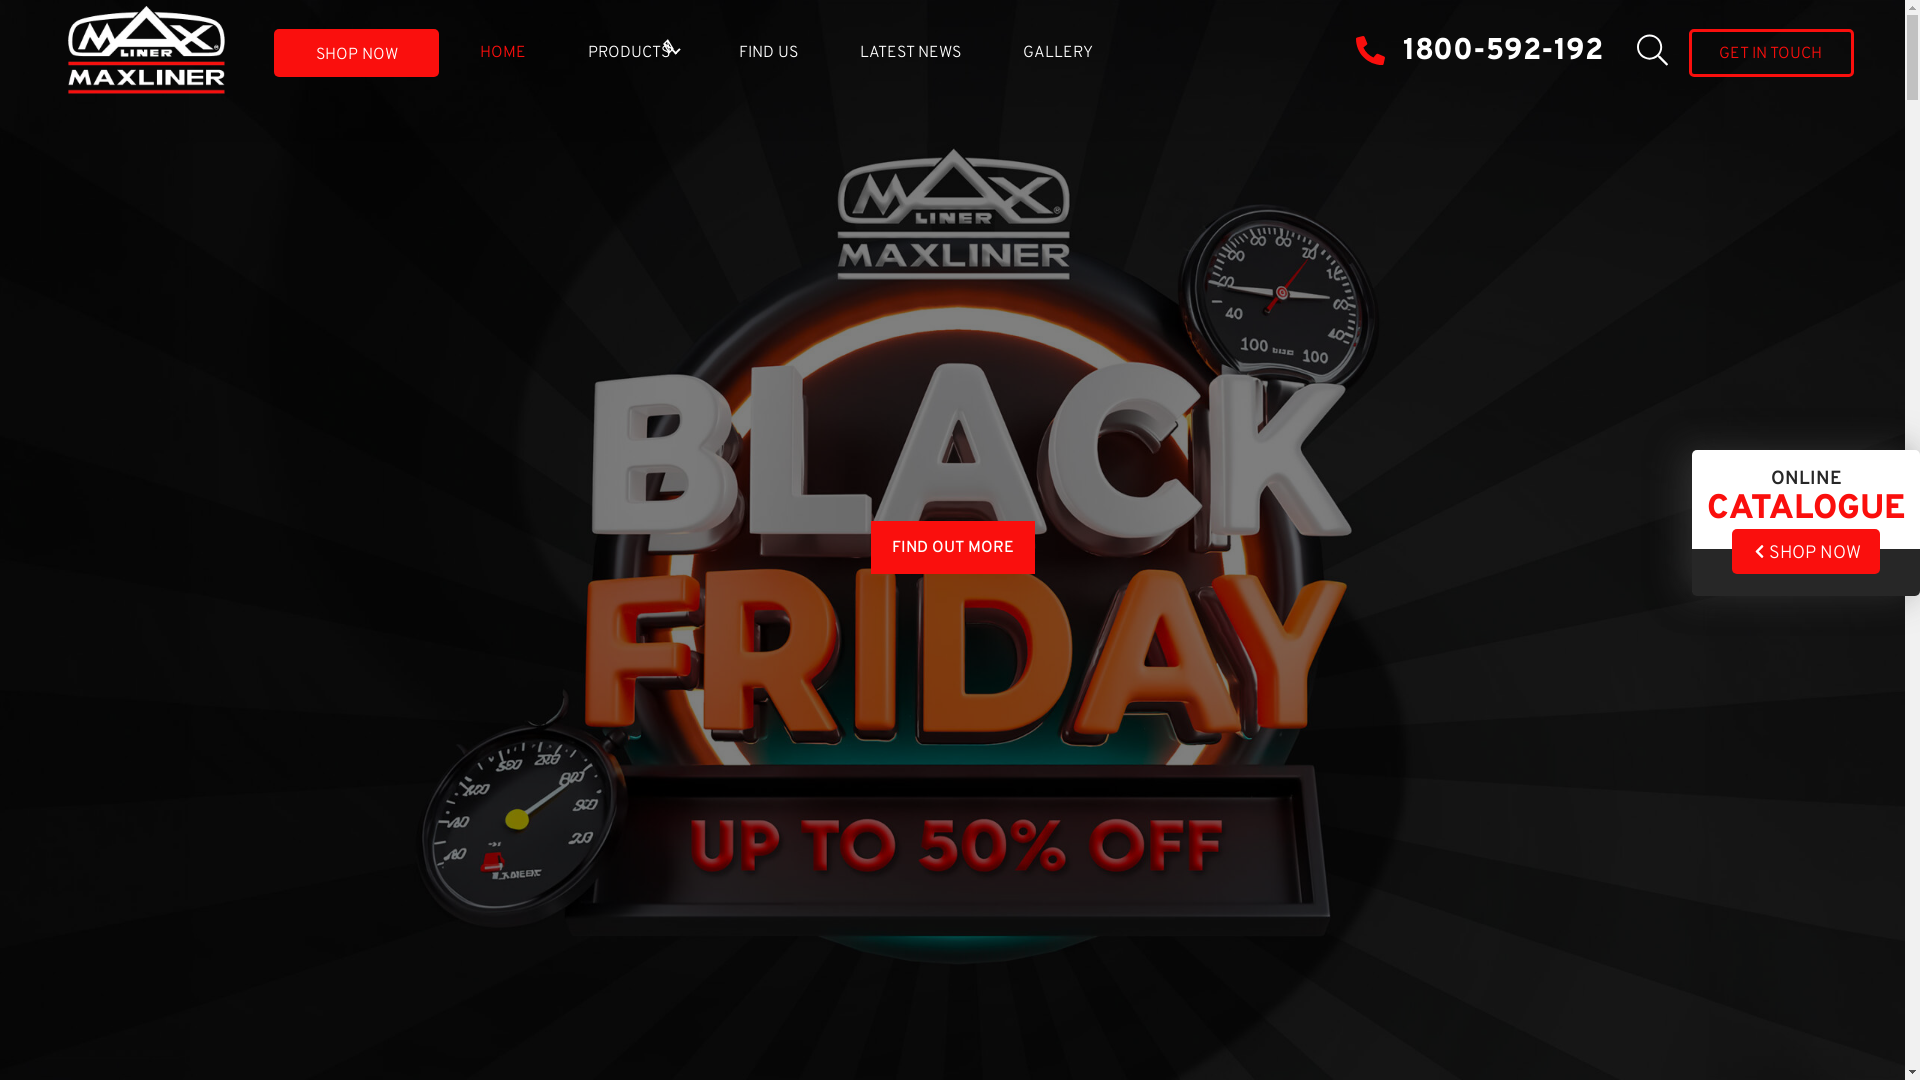 The image size is (1920, 1080). Describe the element at coordinates (952, 548) in the screenshot. I see `FIND OUT MORE` at that location.